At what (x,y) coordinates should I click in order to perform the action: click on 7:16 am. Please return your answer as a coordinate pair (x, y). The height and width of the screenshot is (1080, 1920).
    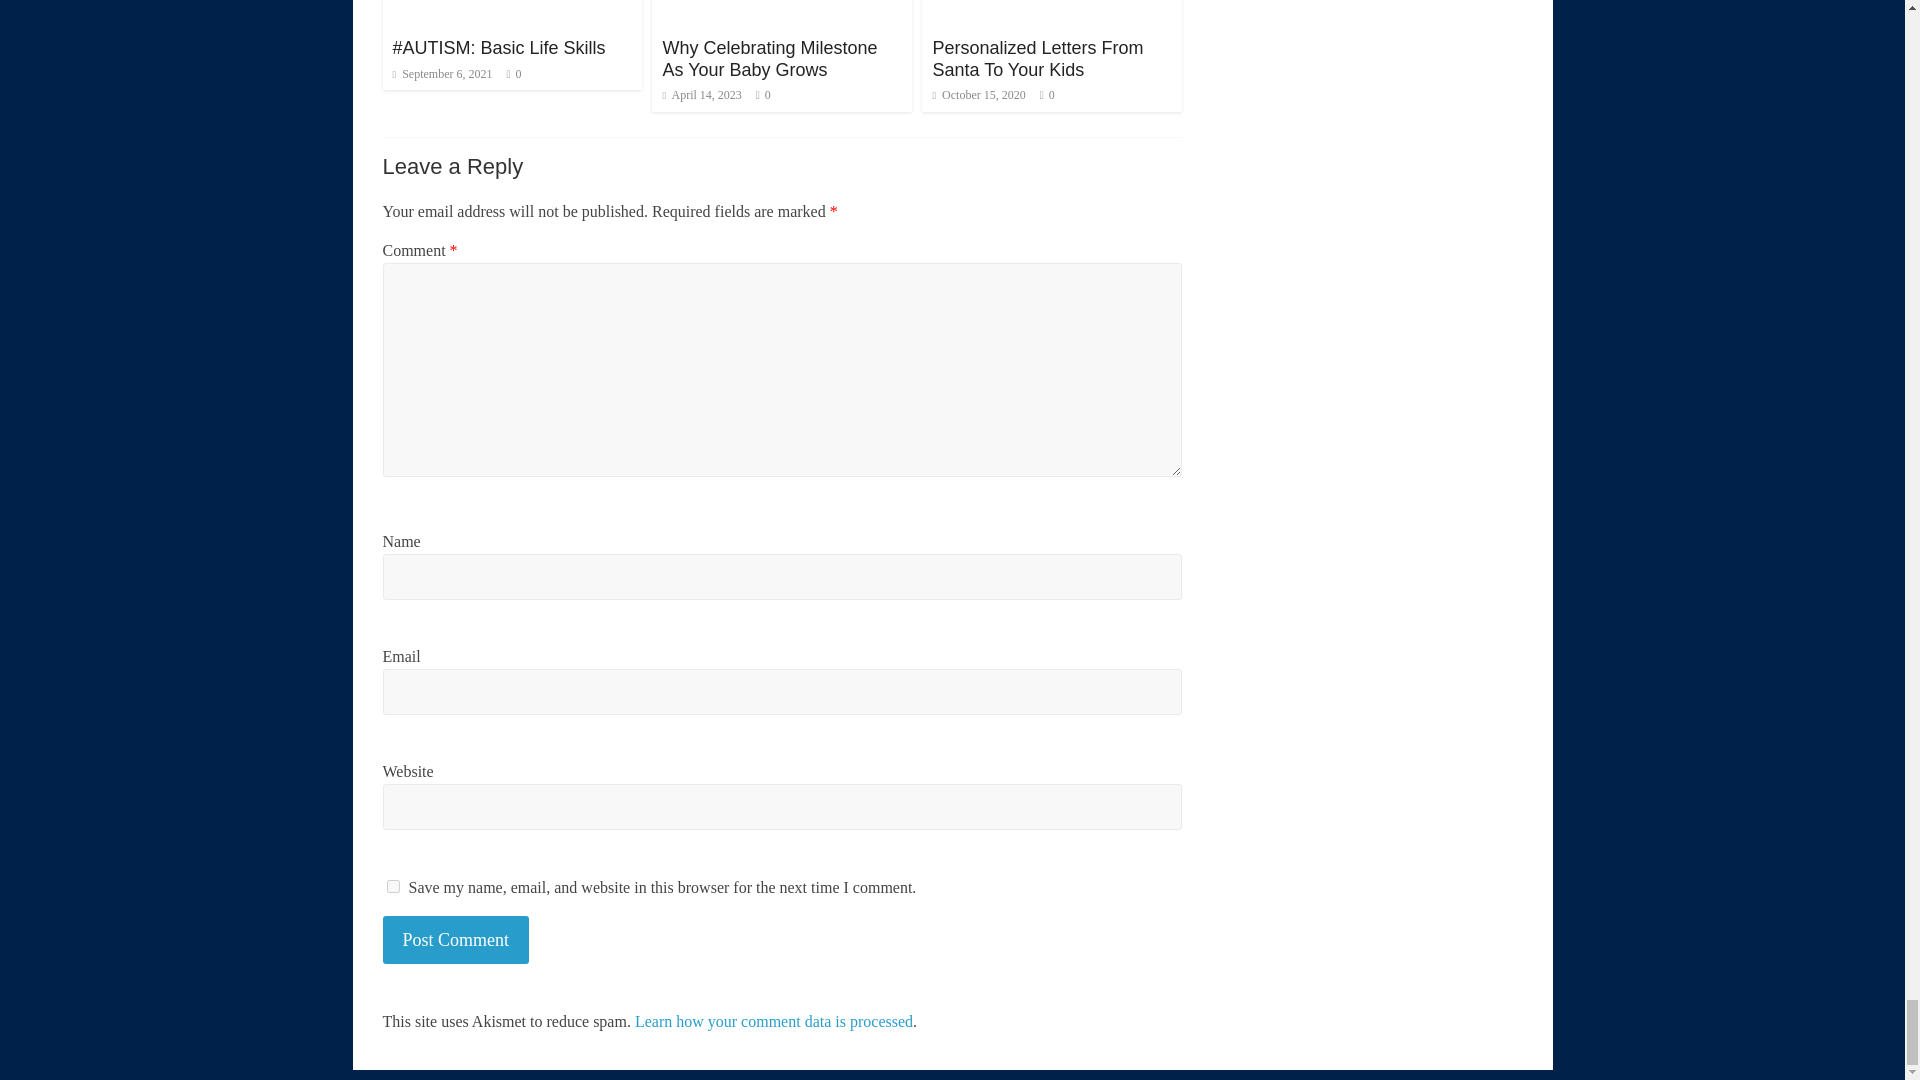
    Looking at the image, I should click on (441, 74).